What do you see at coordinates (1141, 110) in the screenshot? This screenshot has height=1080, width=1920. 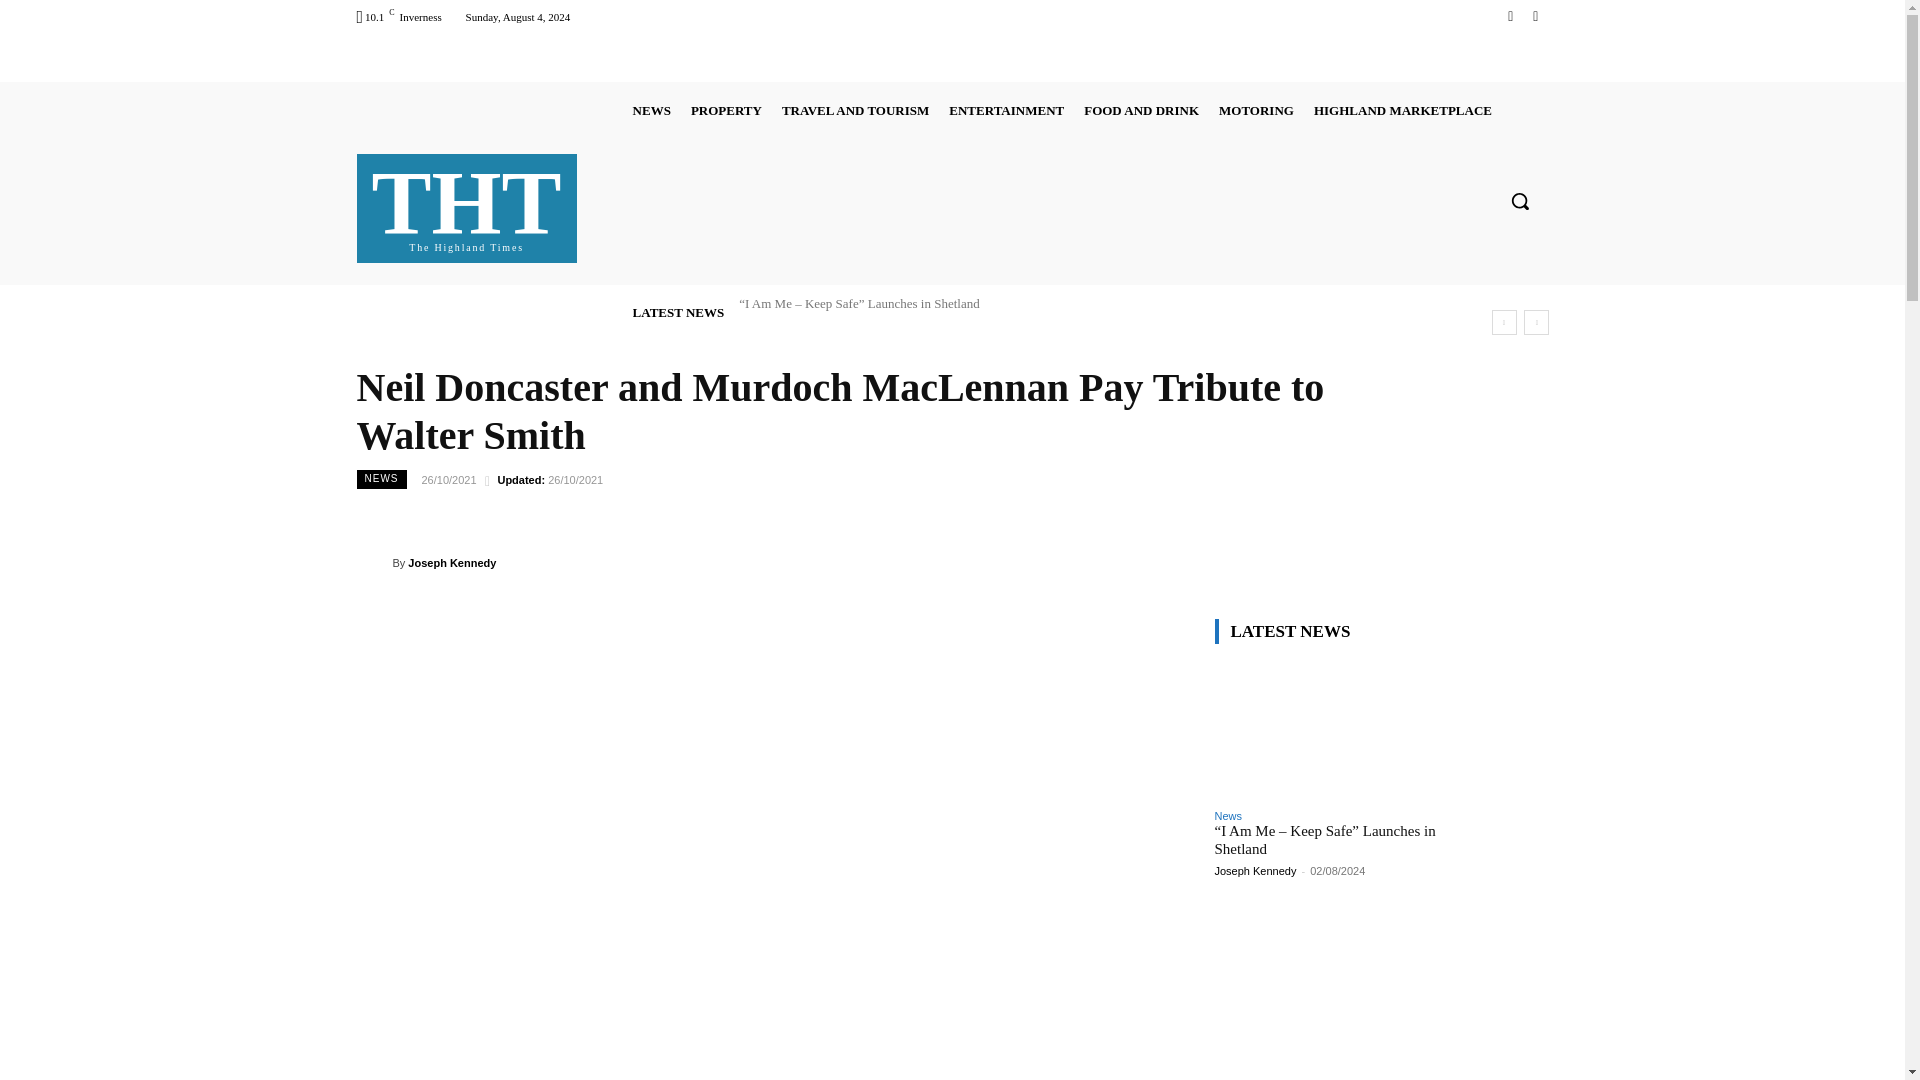 I see `FOOD AND DRINK` at bounding box center [1141, 110].